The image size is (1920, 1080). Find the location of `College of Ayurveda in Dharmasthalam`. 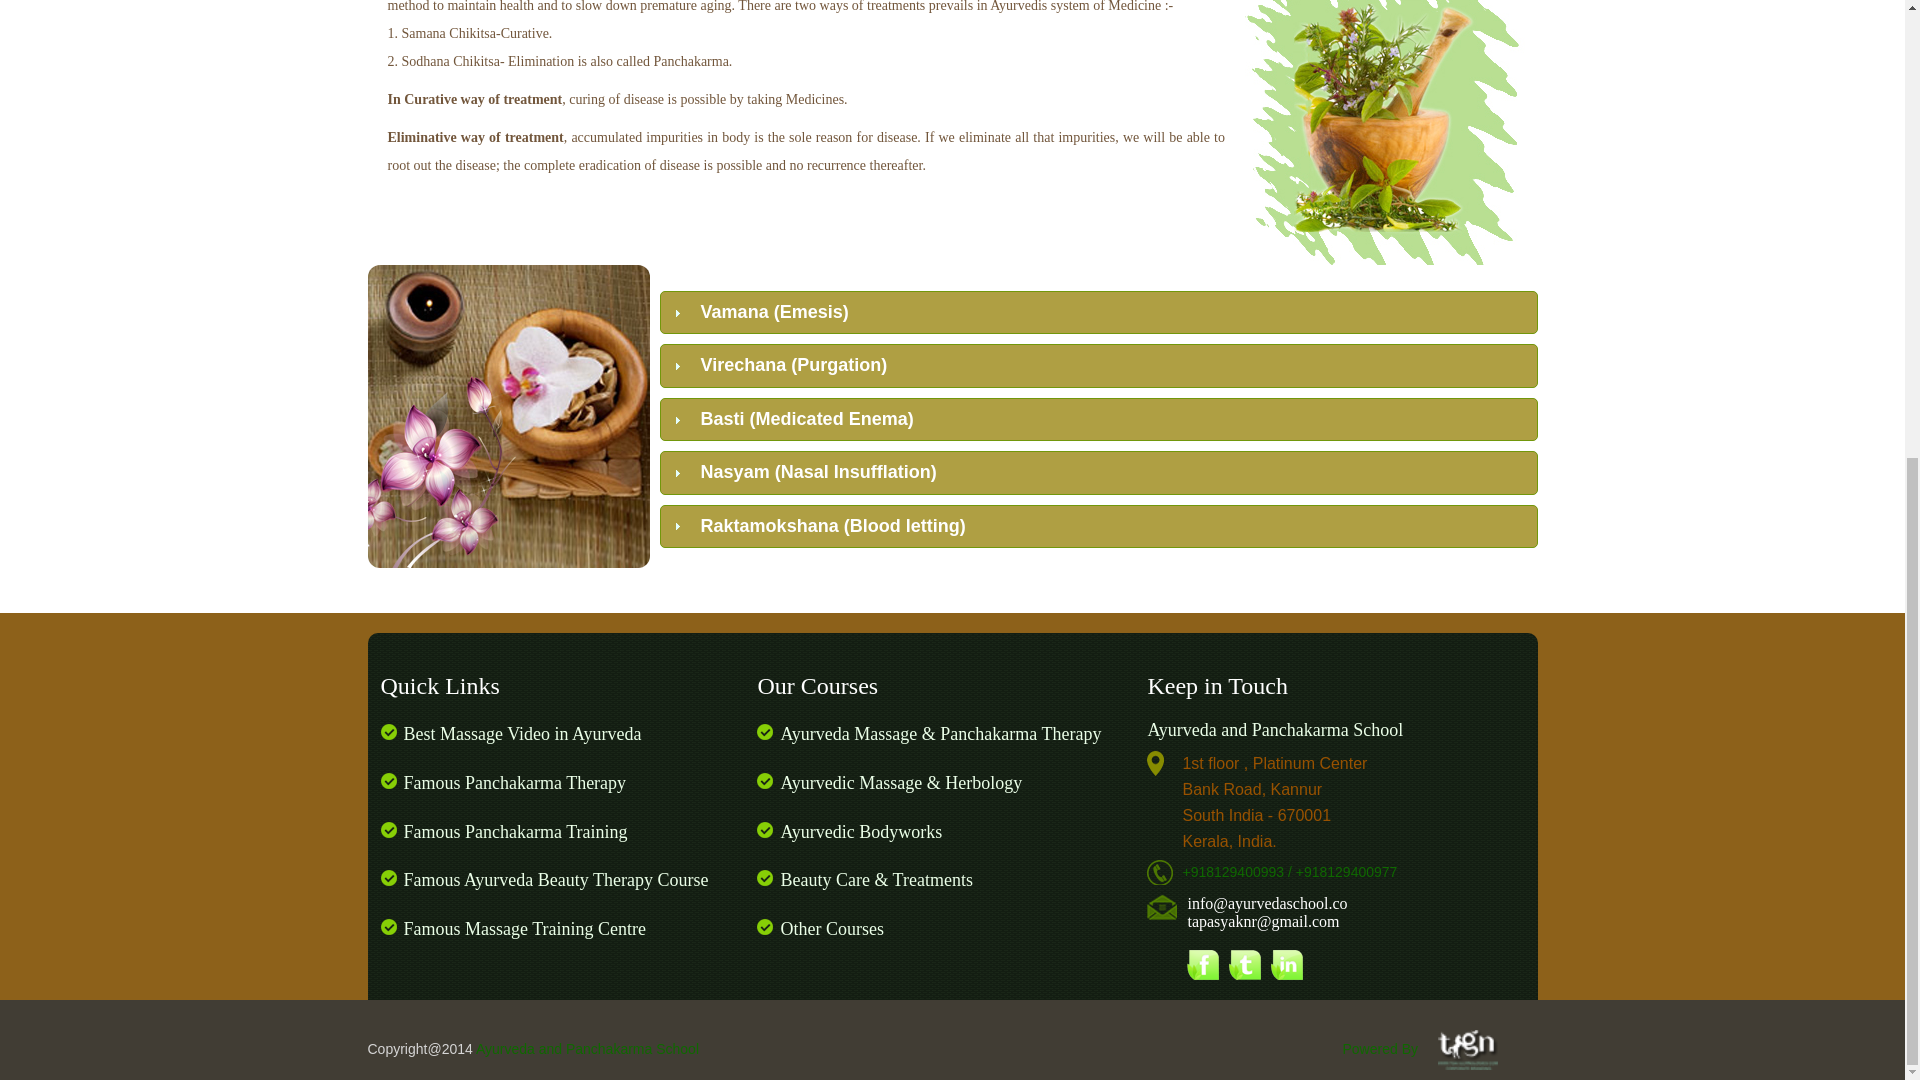

College of Ayurveda in Dharmasthalam is located at coordinates (509, 416).